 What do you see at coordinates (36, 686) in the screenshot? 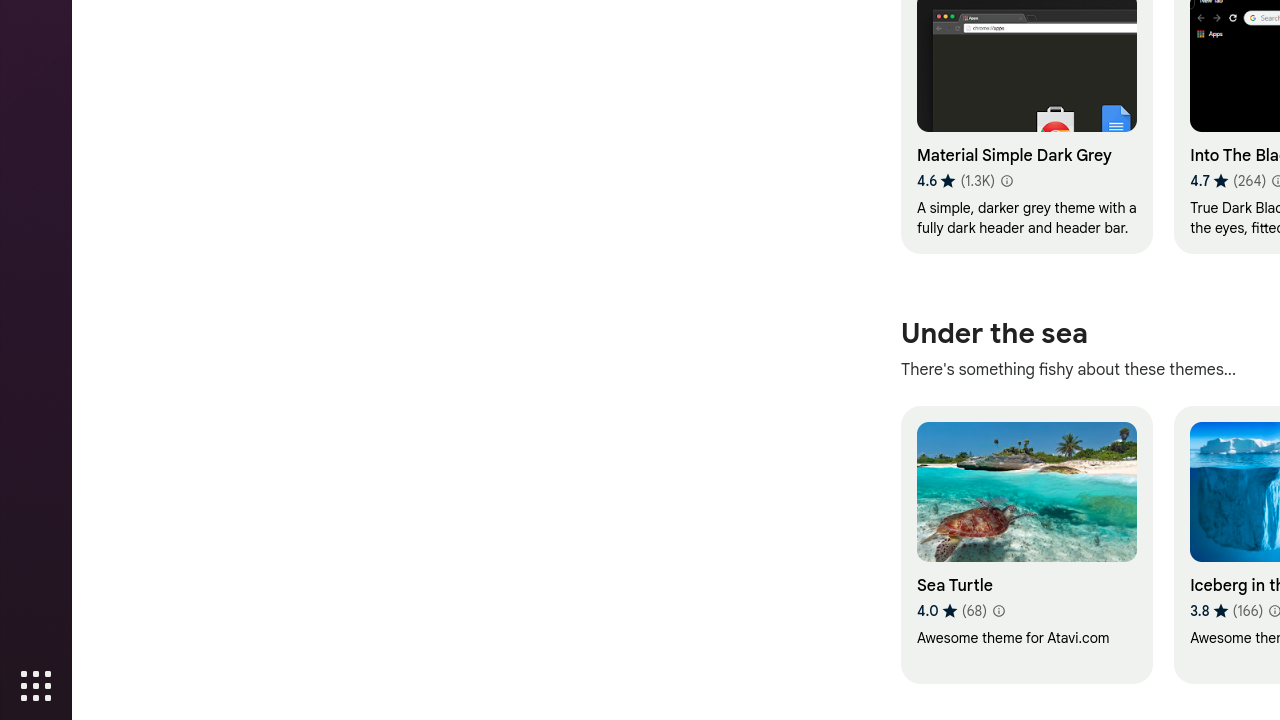
I see `Show Applications` at bounding box center [36, 686].